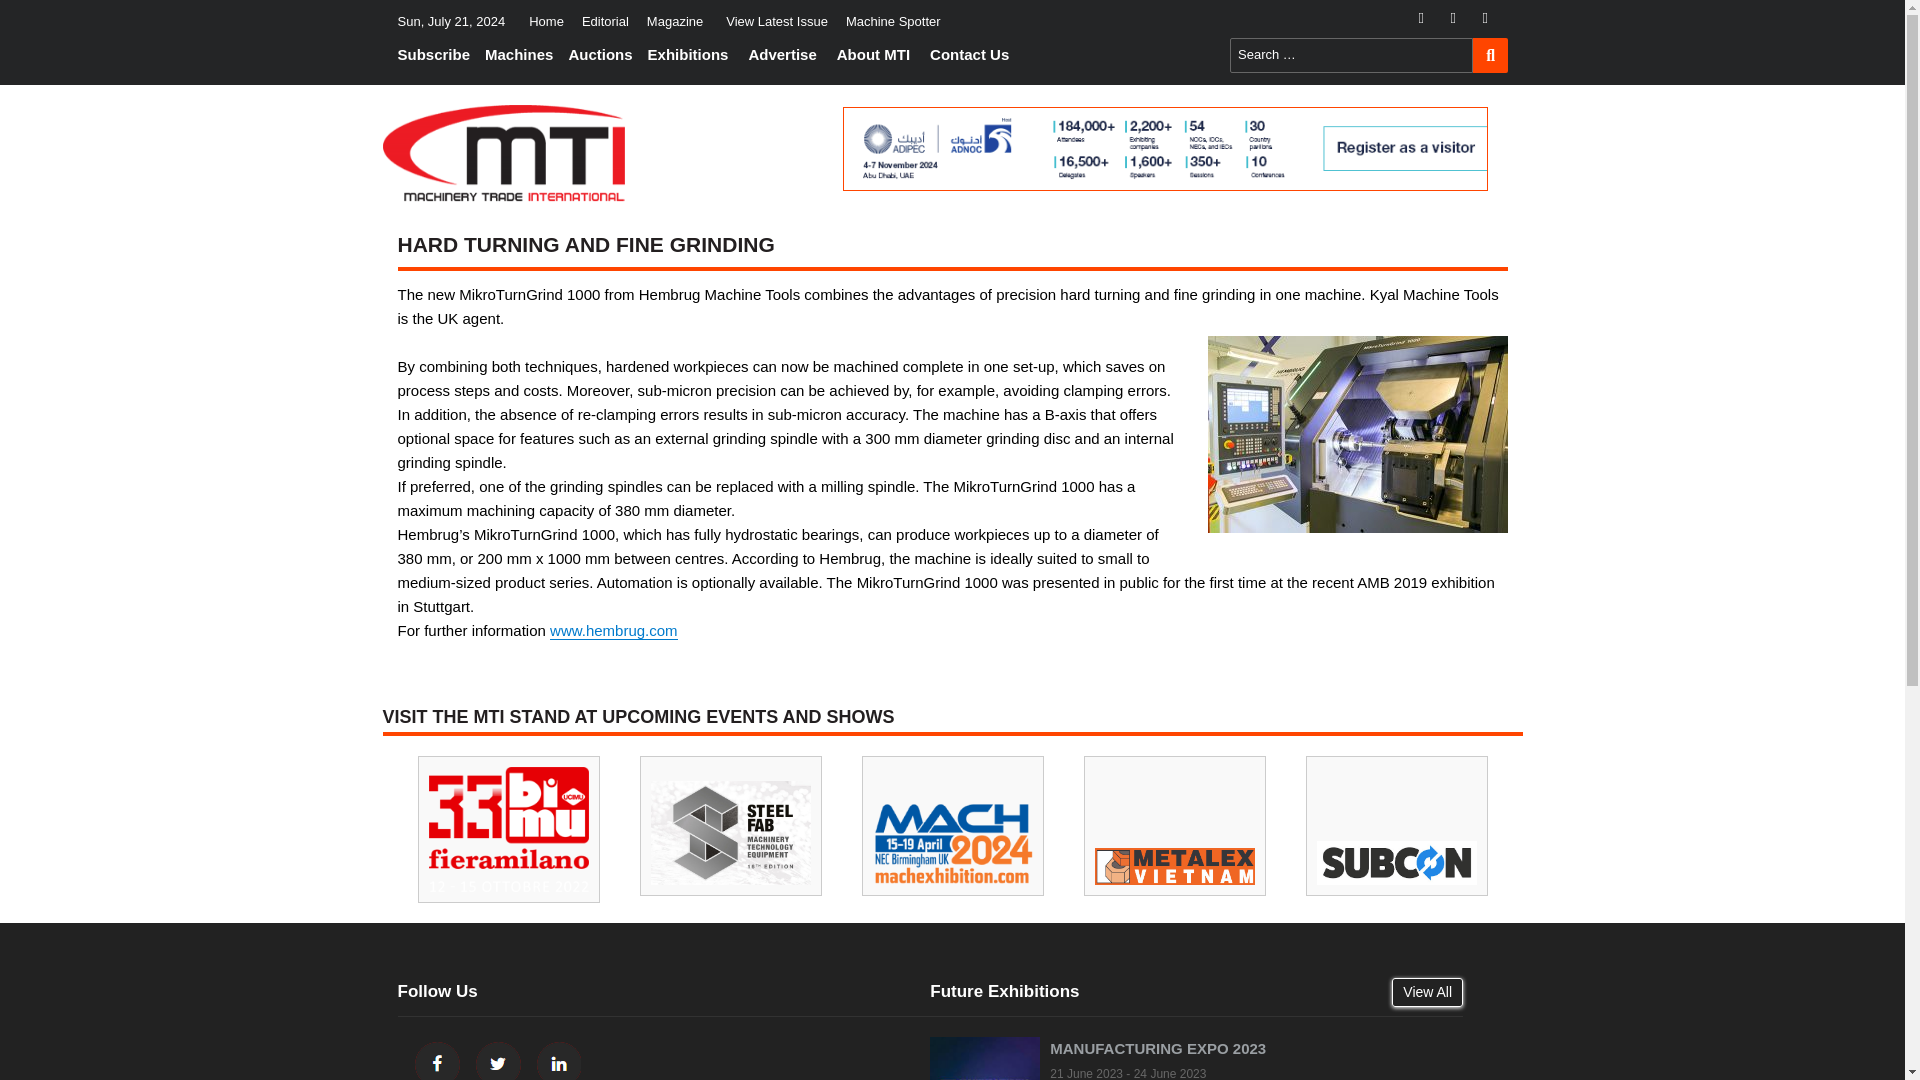 This screenshot has height=1080, width=1920. Describe the element at coordinates (439, 56) in the screenshot. I see `Subscribe` at that location.